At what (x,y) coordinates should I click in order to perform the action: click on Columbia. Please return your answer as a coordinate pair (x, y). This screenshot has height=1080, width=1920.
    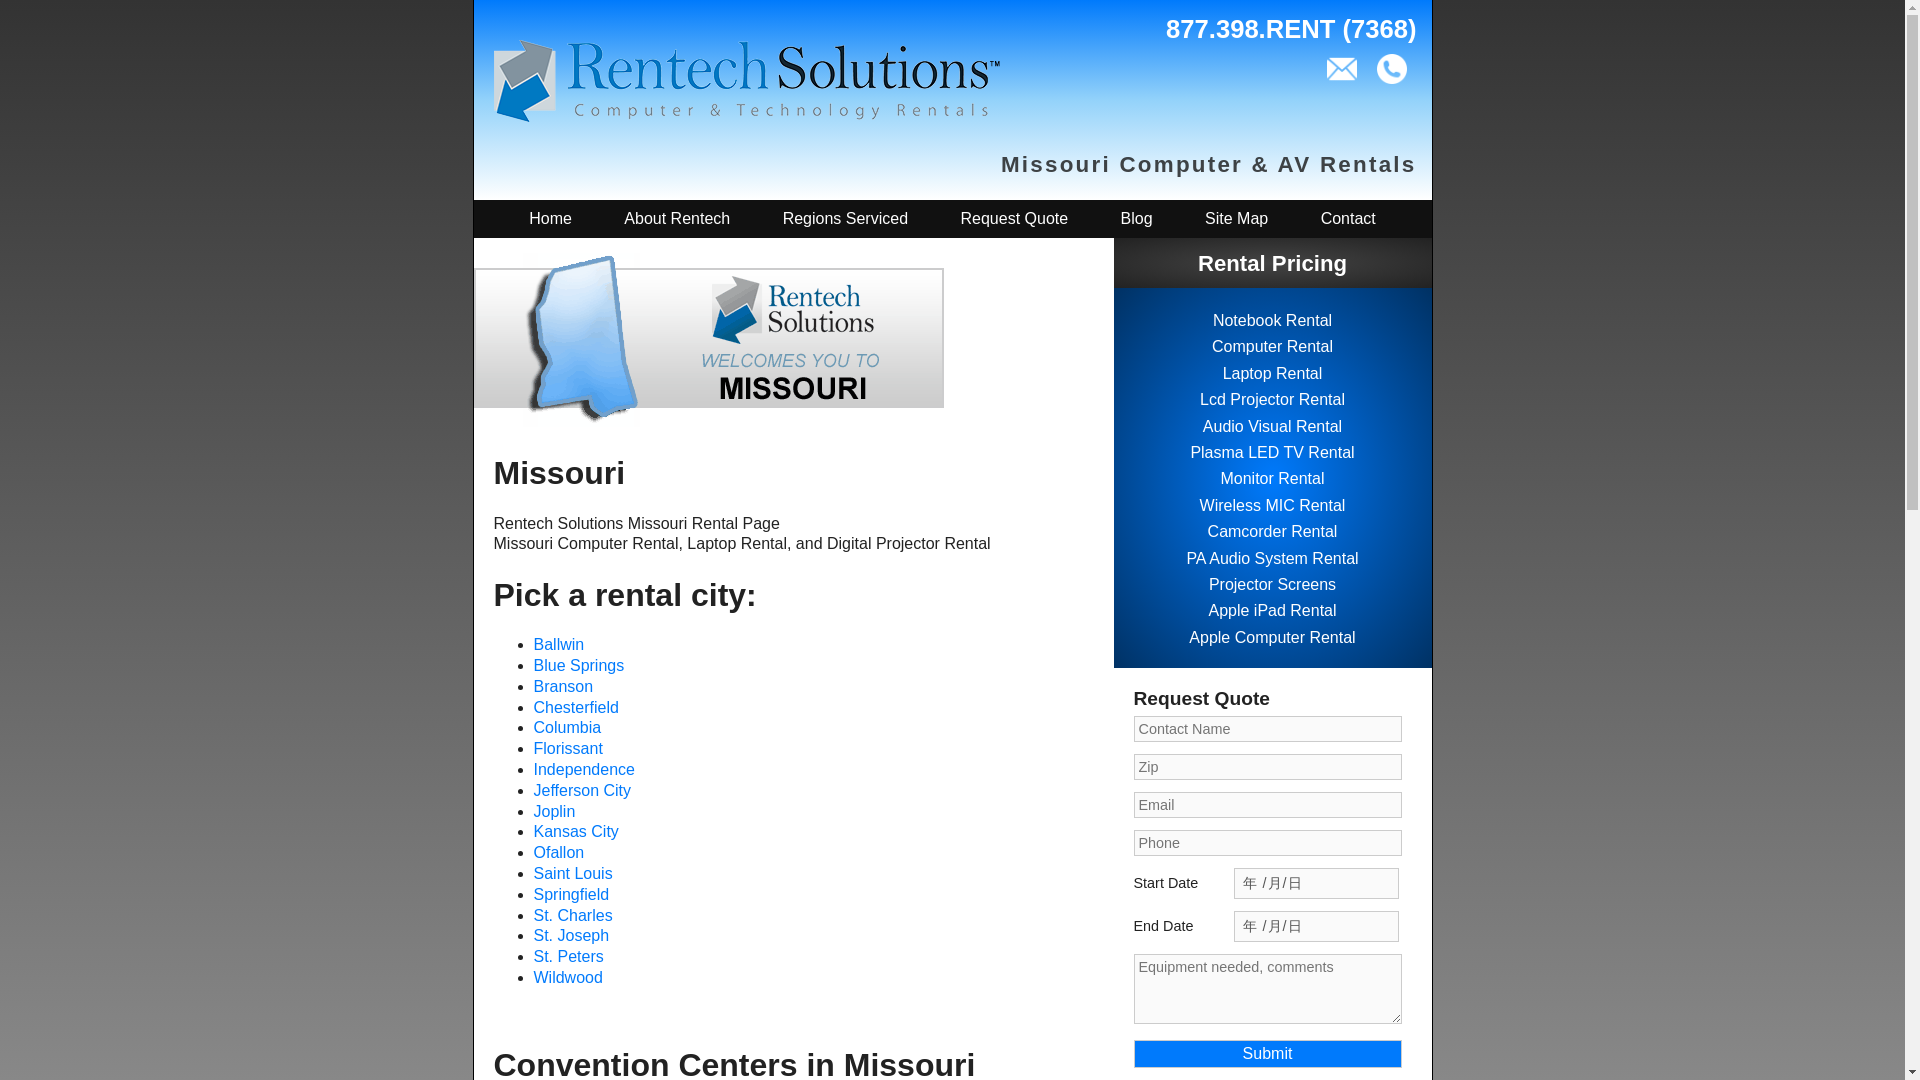
    Looking at the image, I should click on (568, 727).